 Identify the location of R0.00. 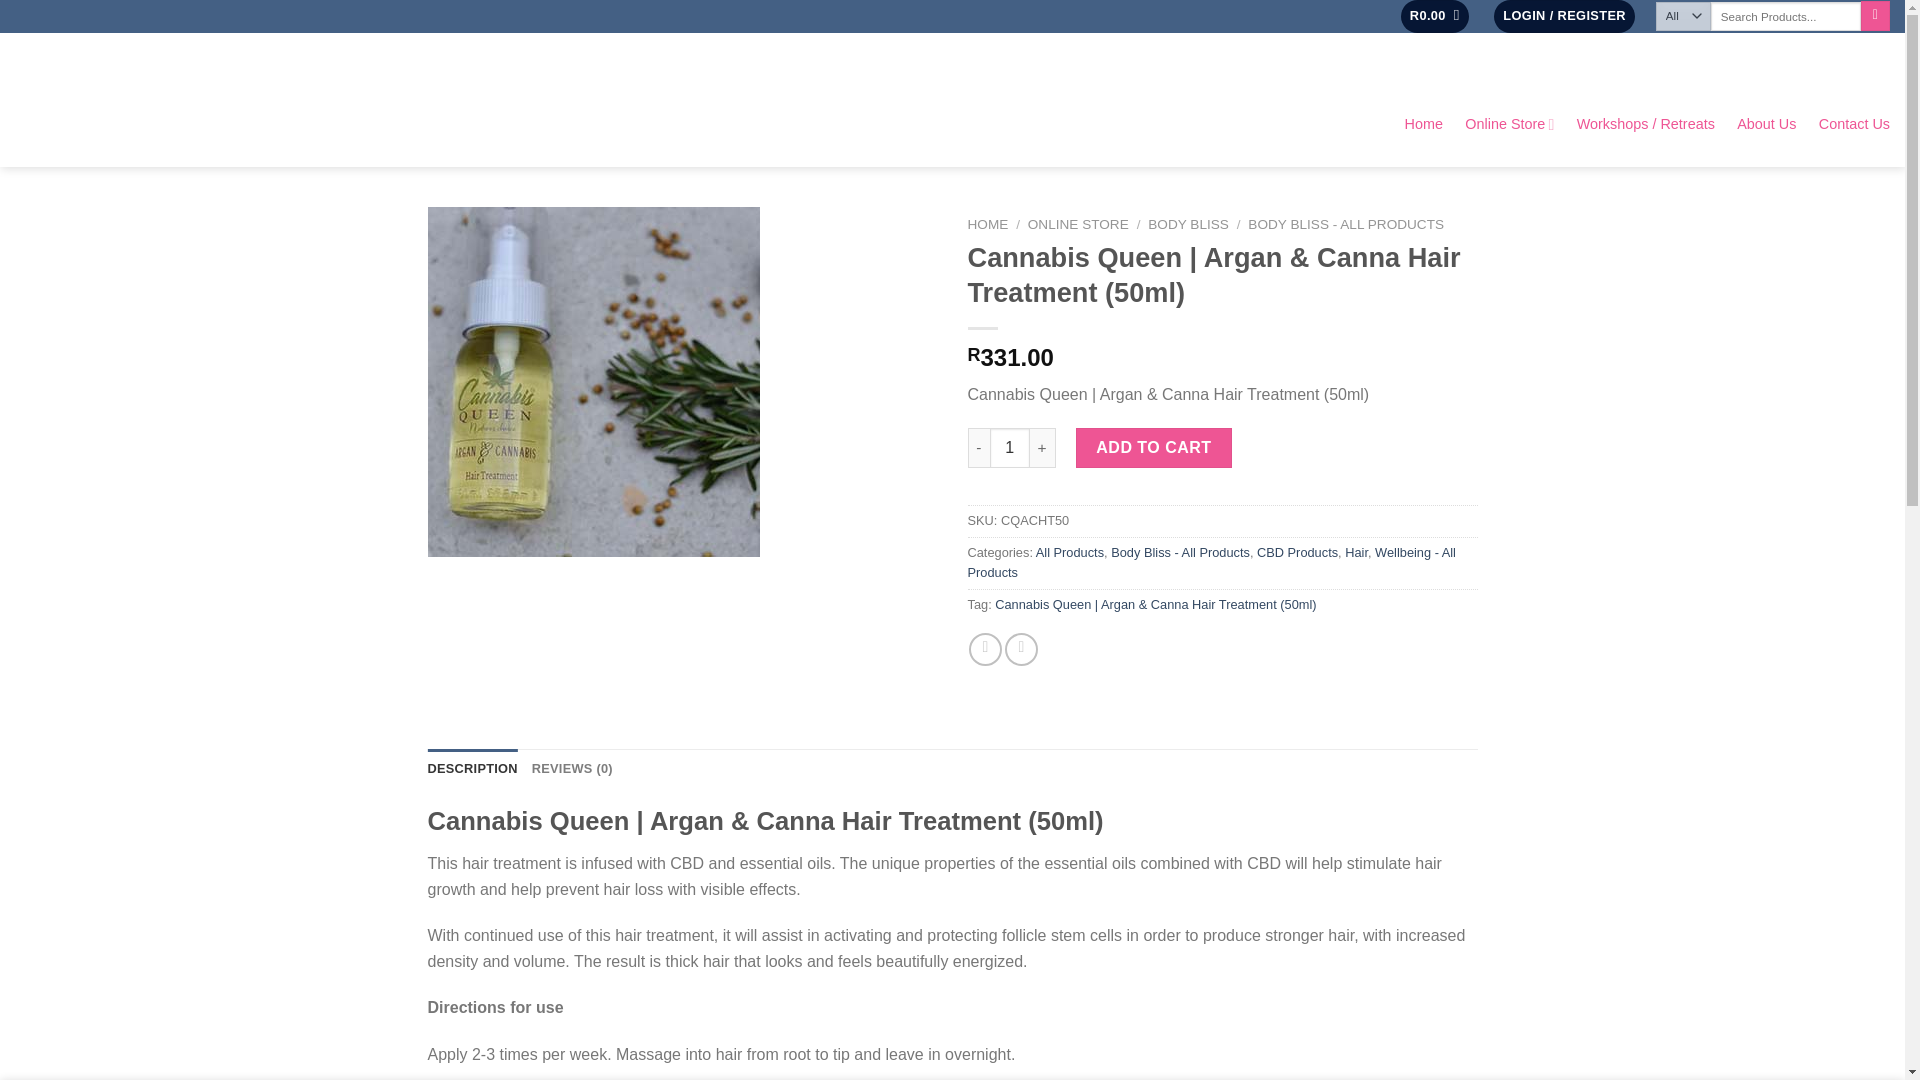
(1434, 16).